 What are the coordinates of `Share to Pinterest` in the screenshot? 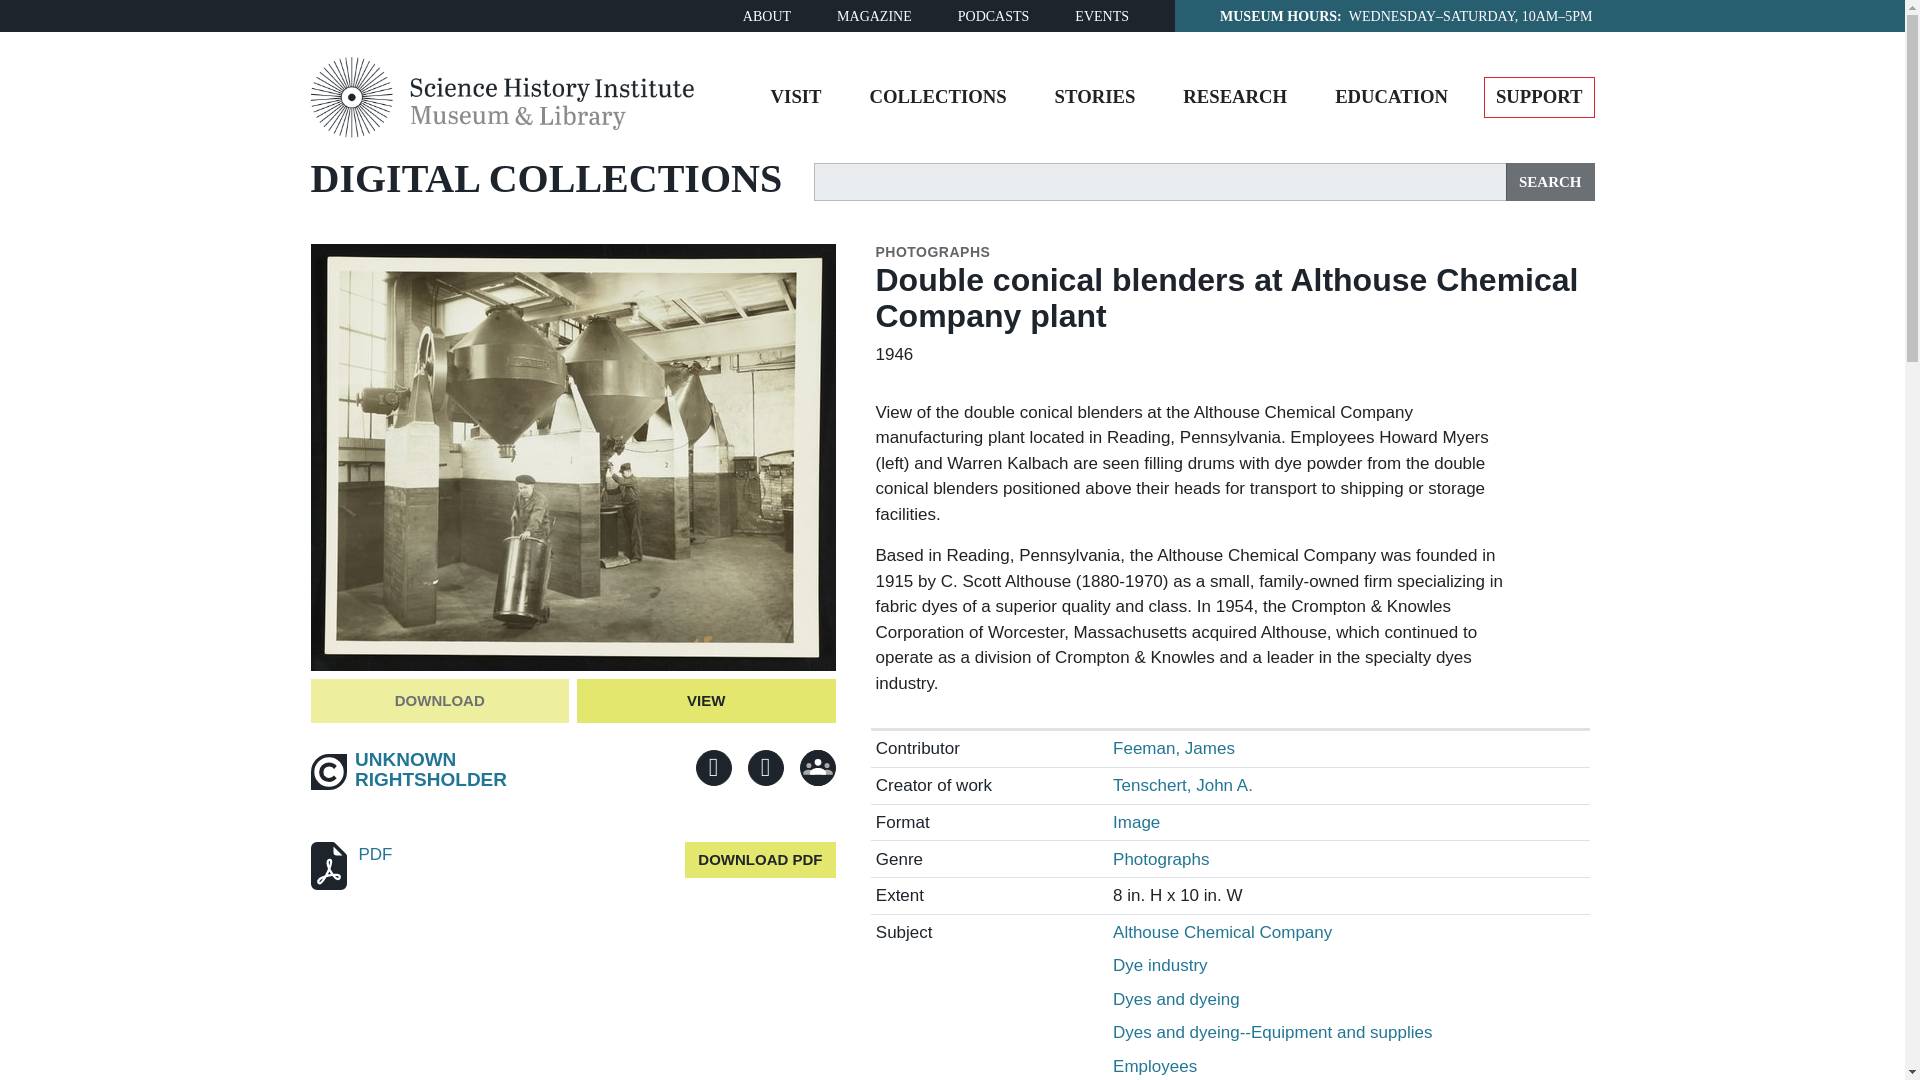 It's located at (766, 768).